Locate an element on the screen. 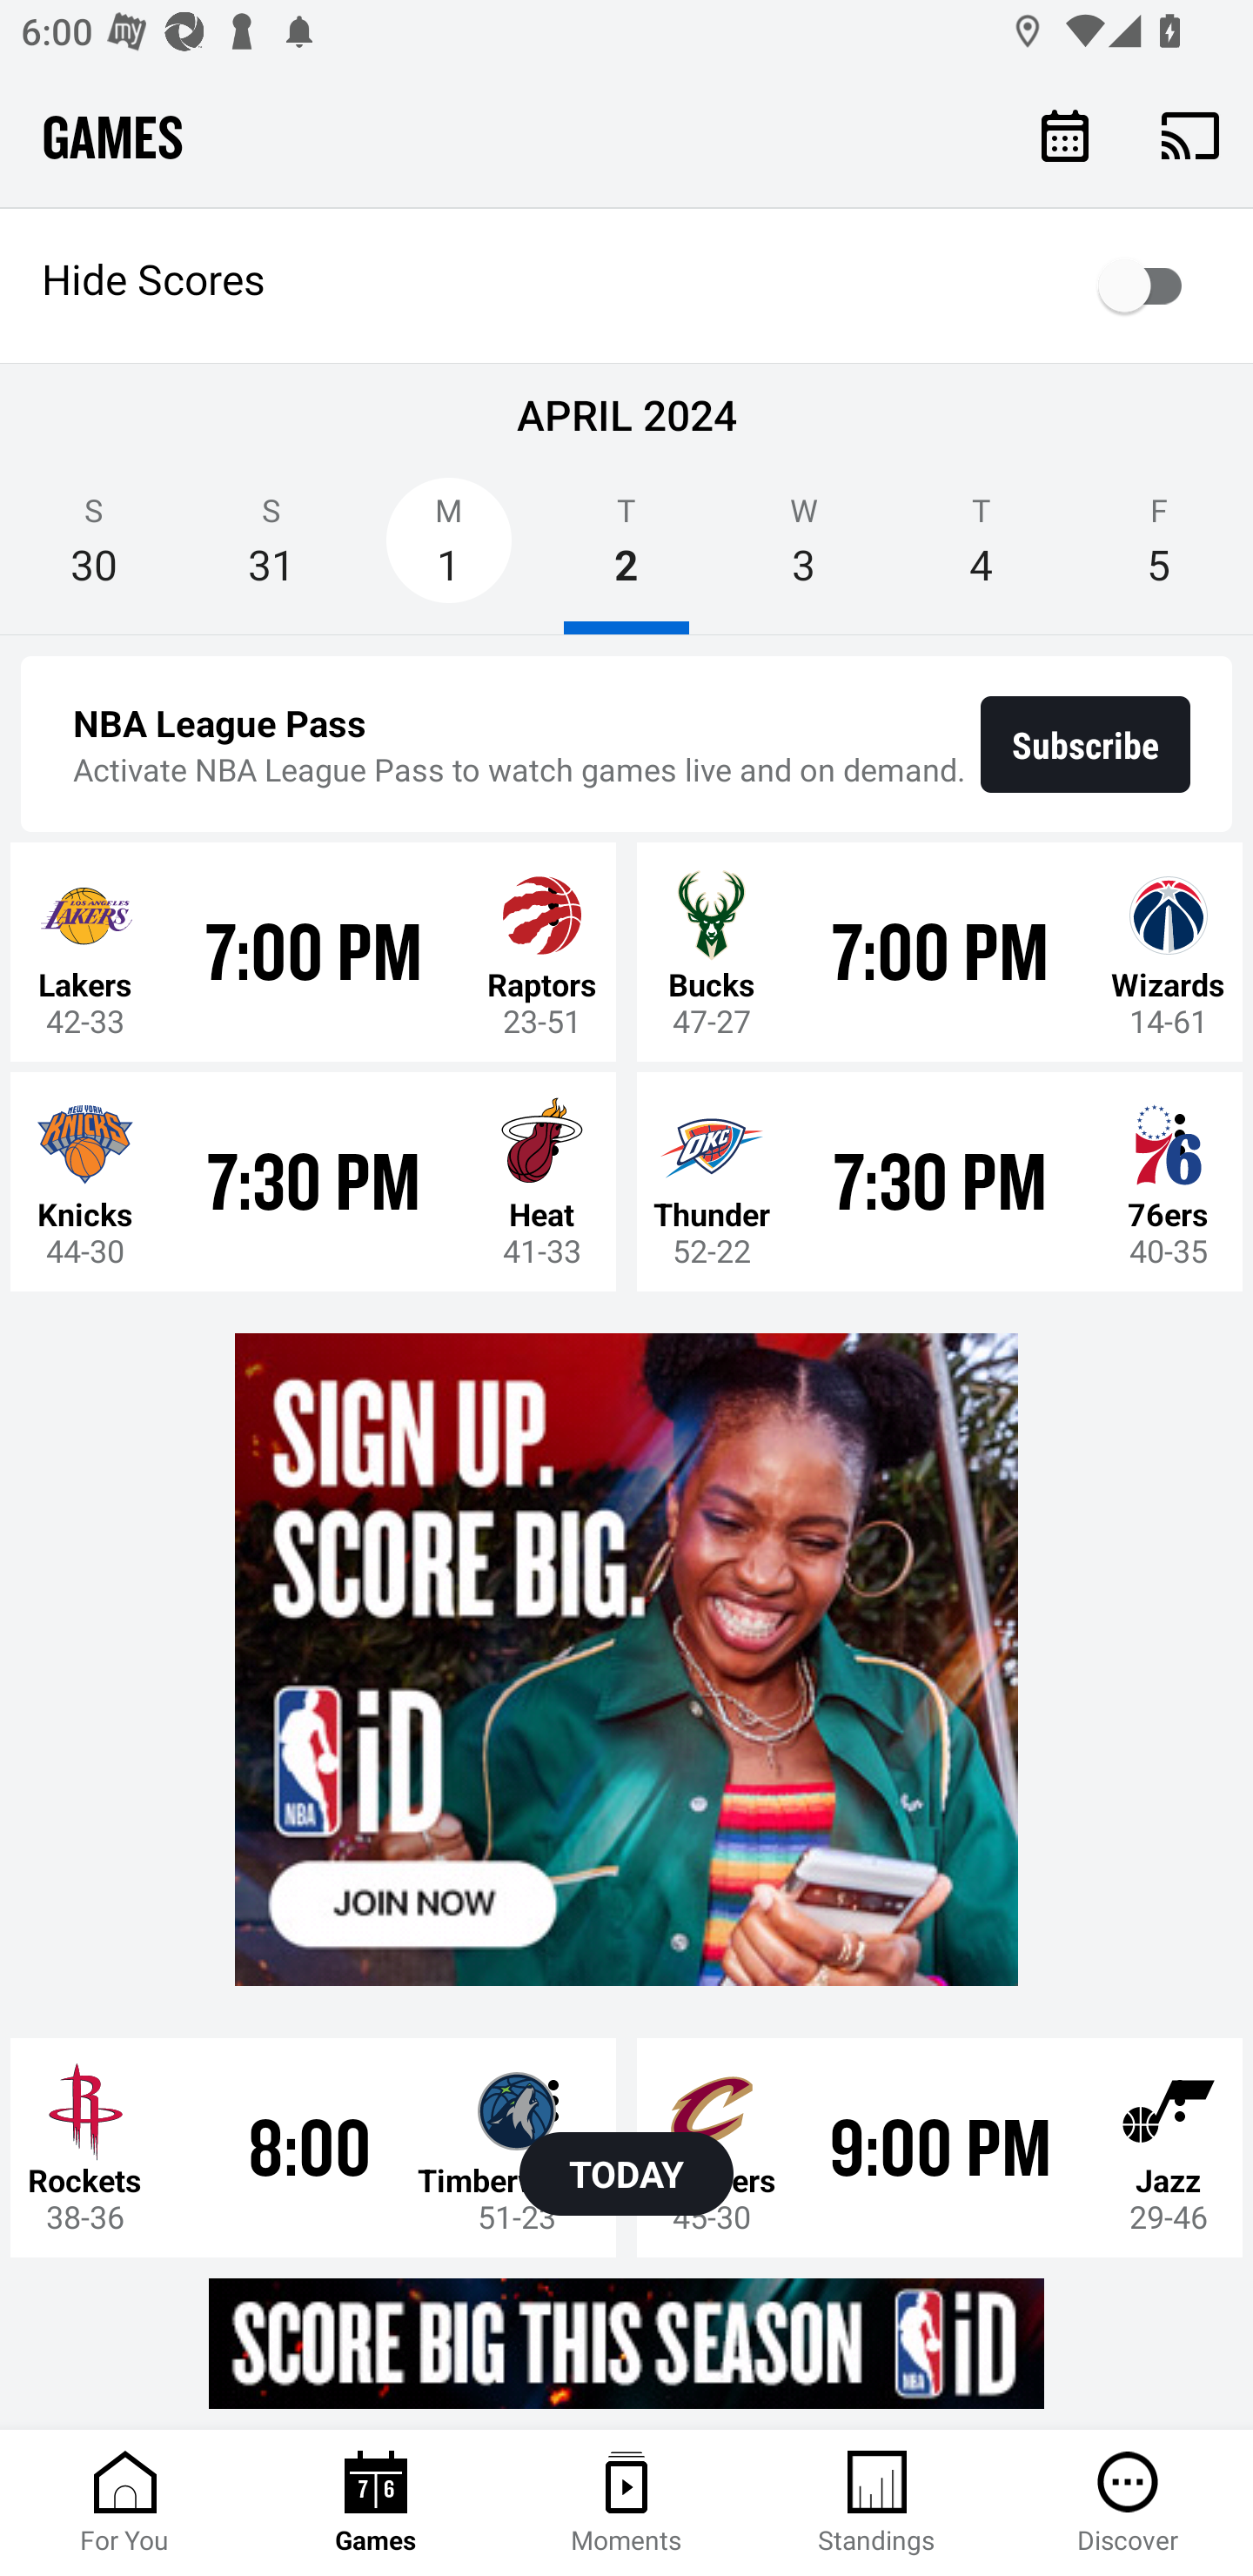 This screenshot has height=2576, width=1253. g5nqqygr7owph is located at coordinates (626, 1660).